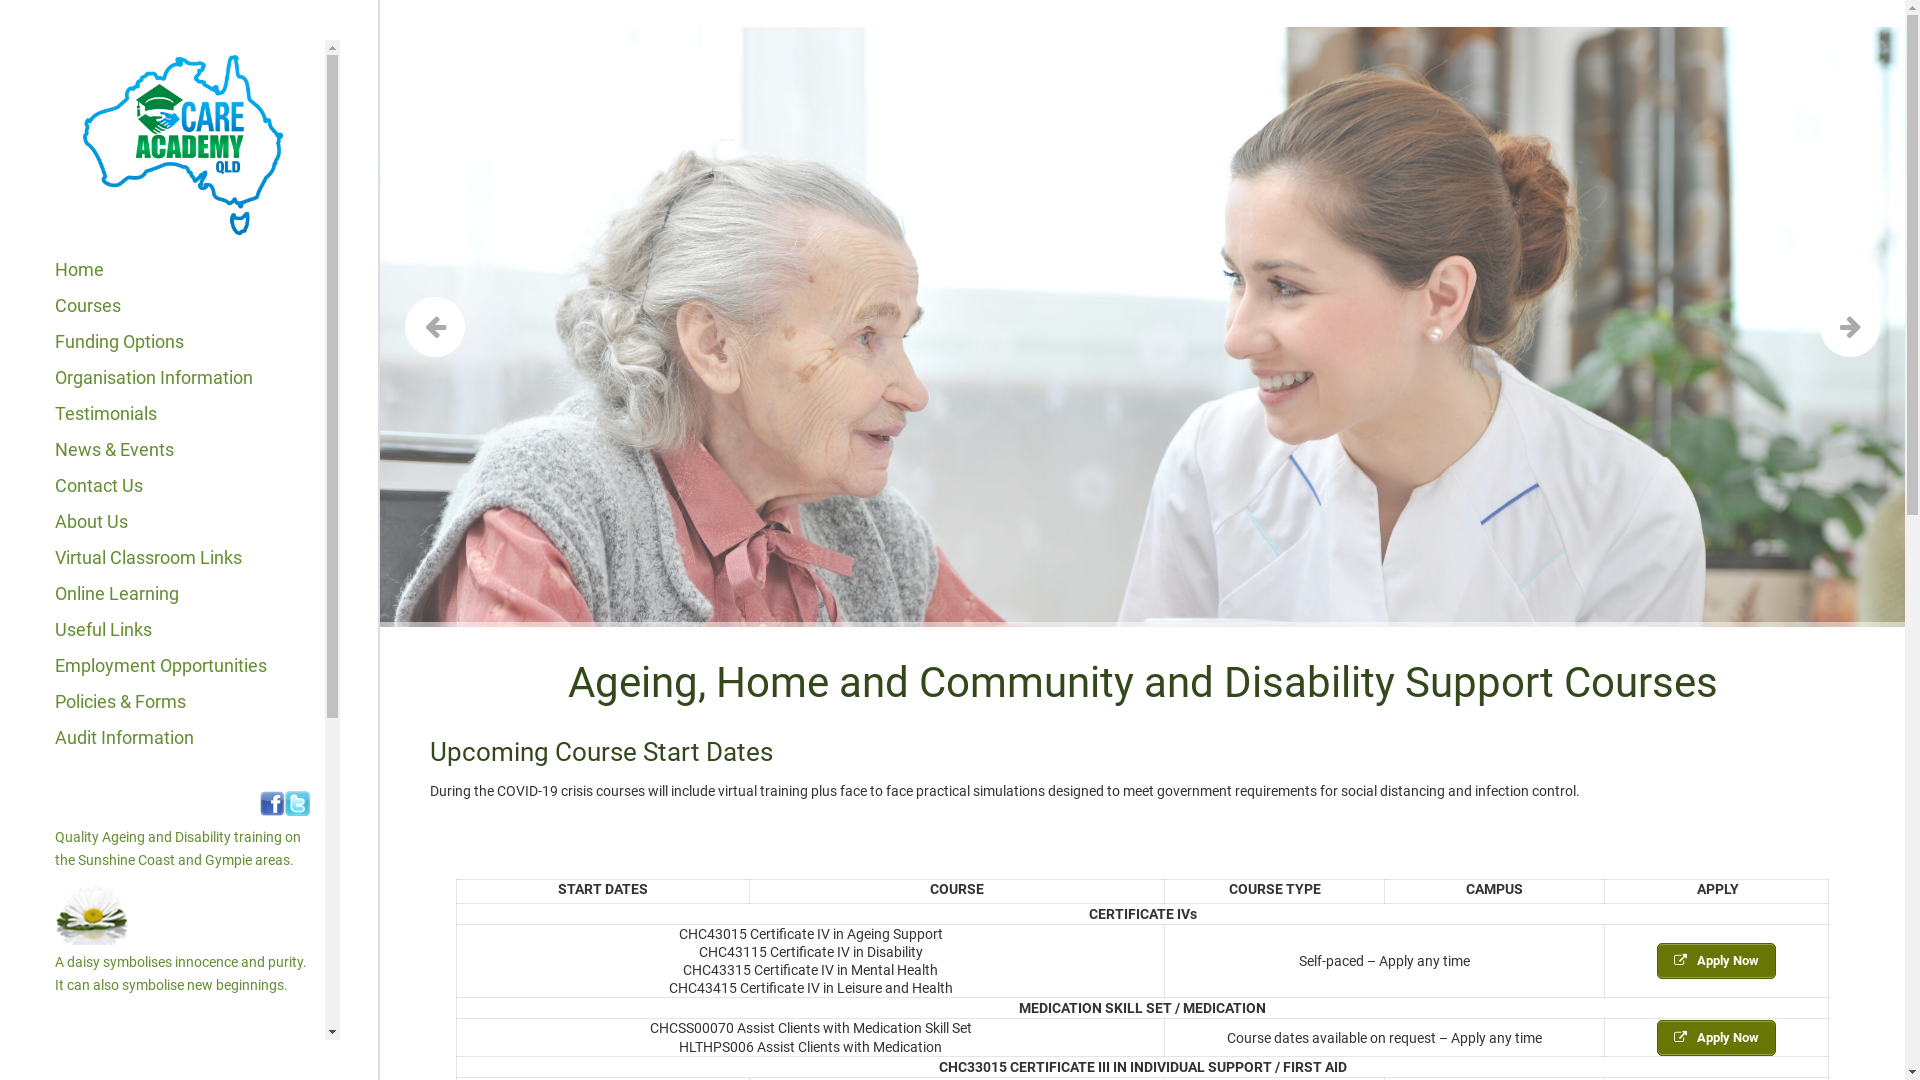 The height and width of the screenshot is (1080, 1920). Describe the element at coordinates (1716, 961) in the screenshot. I see `Apply Now` at that location.